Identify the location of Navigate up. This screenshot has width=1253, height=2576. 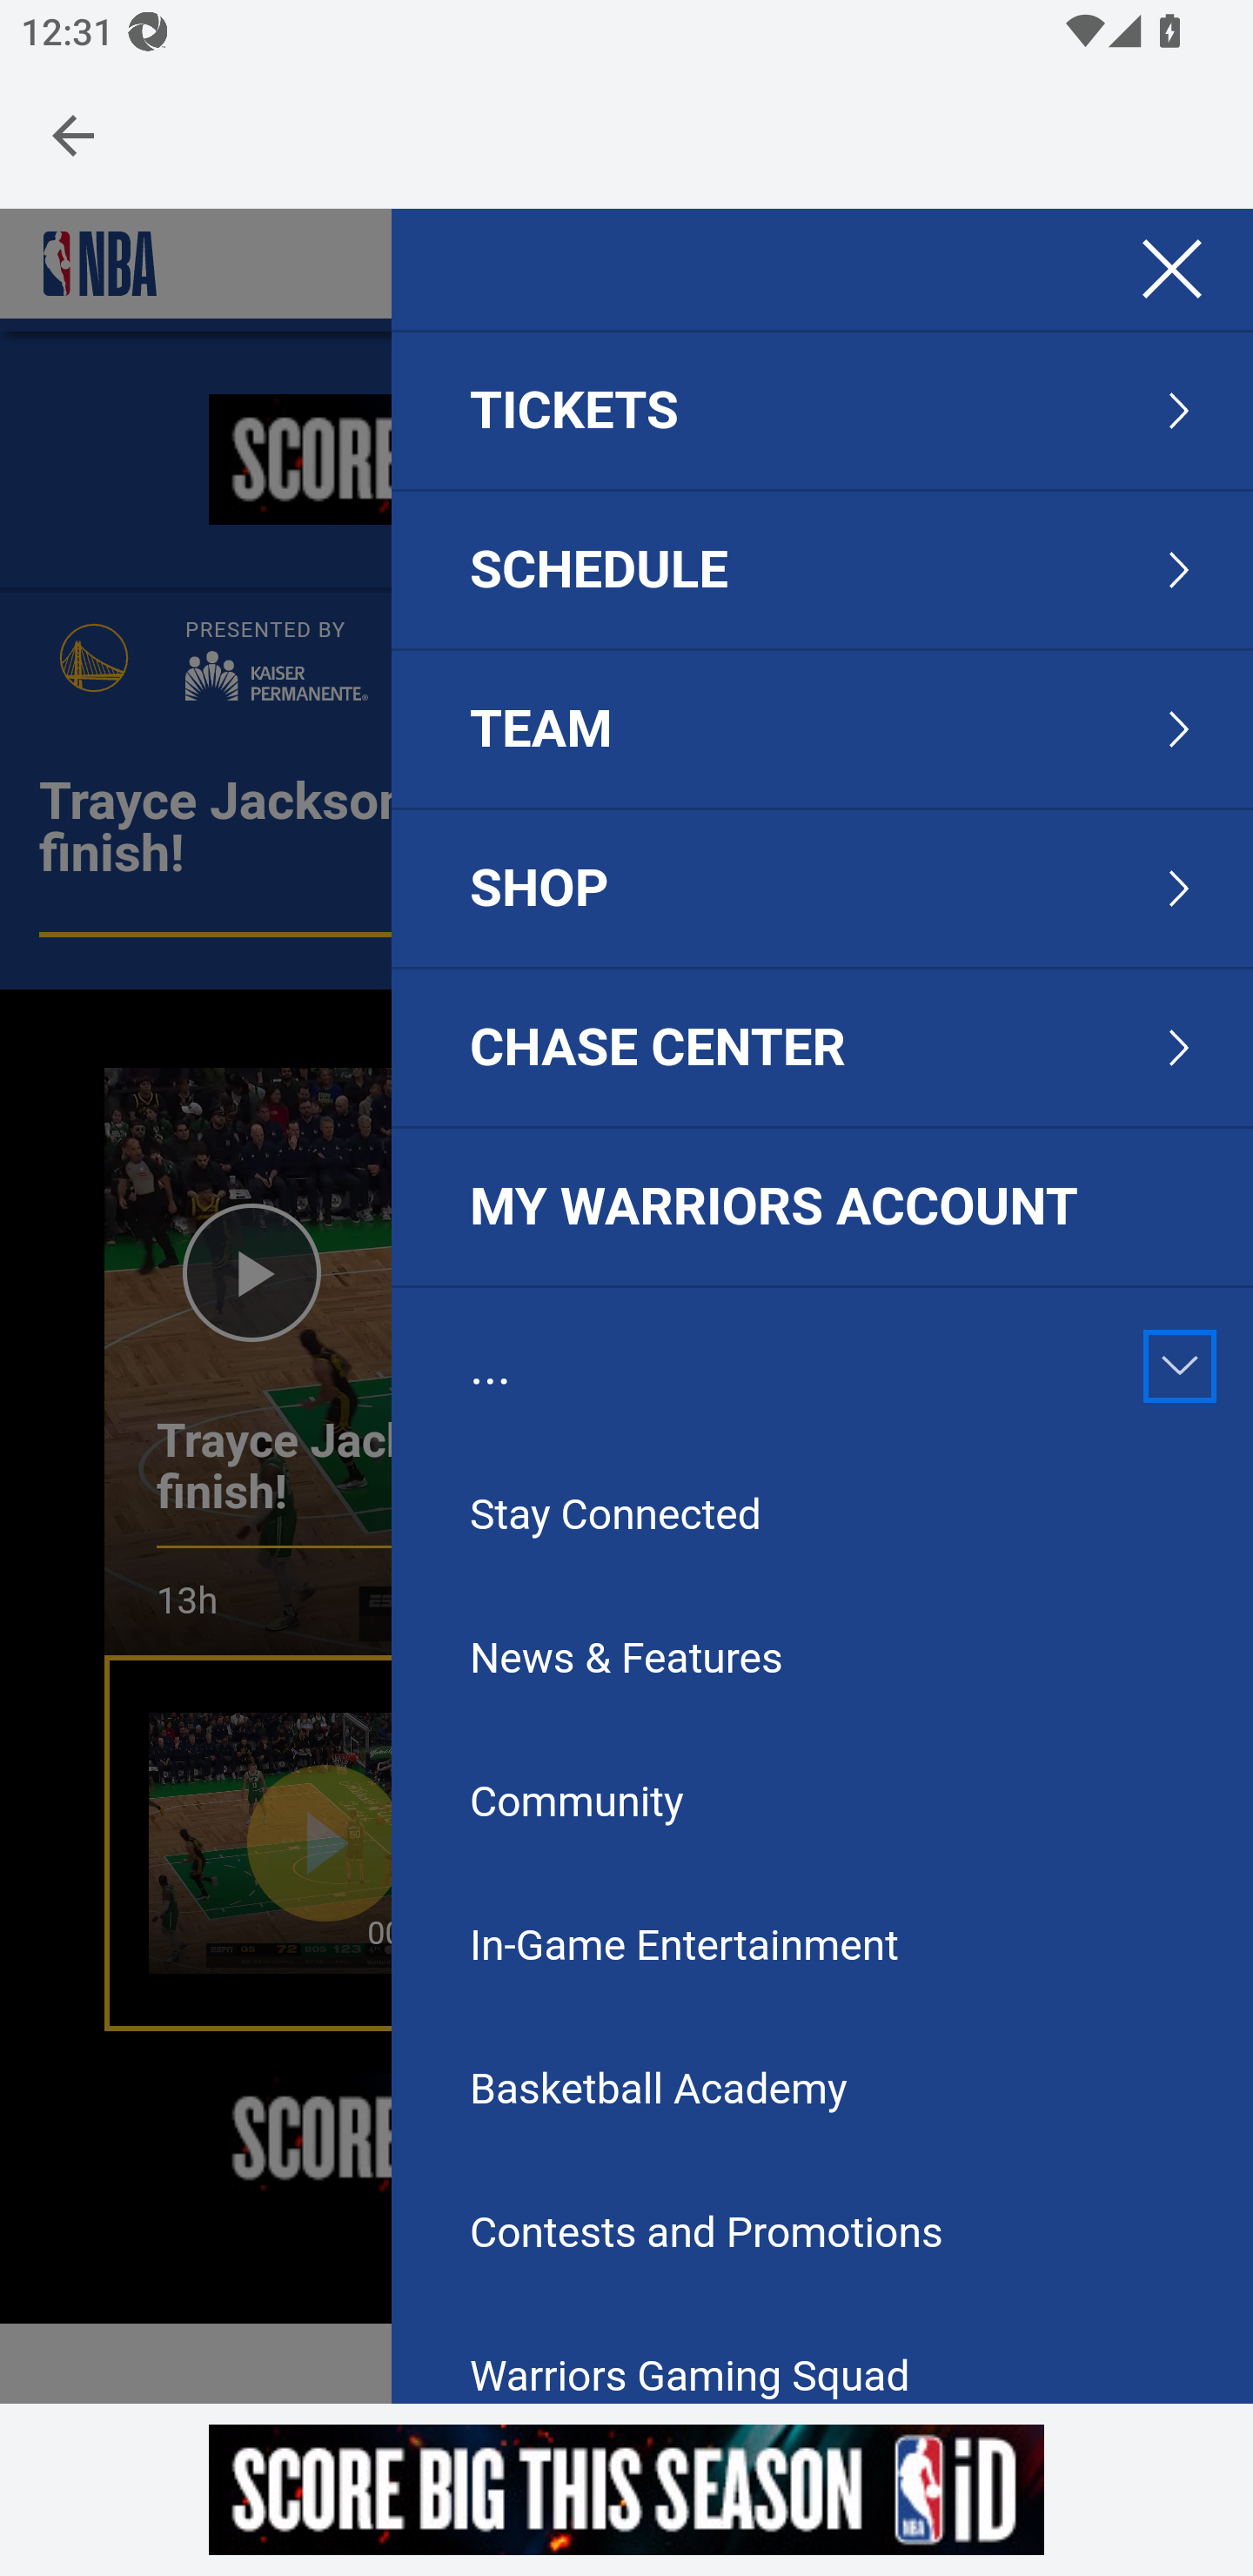
(73, 135).